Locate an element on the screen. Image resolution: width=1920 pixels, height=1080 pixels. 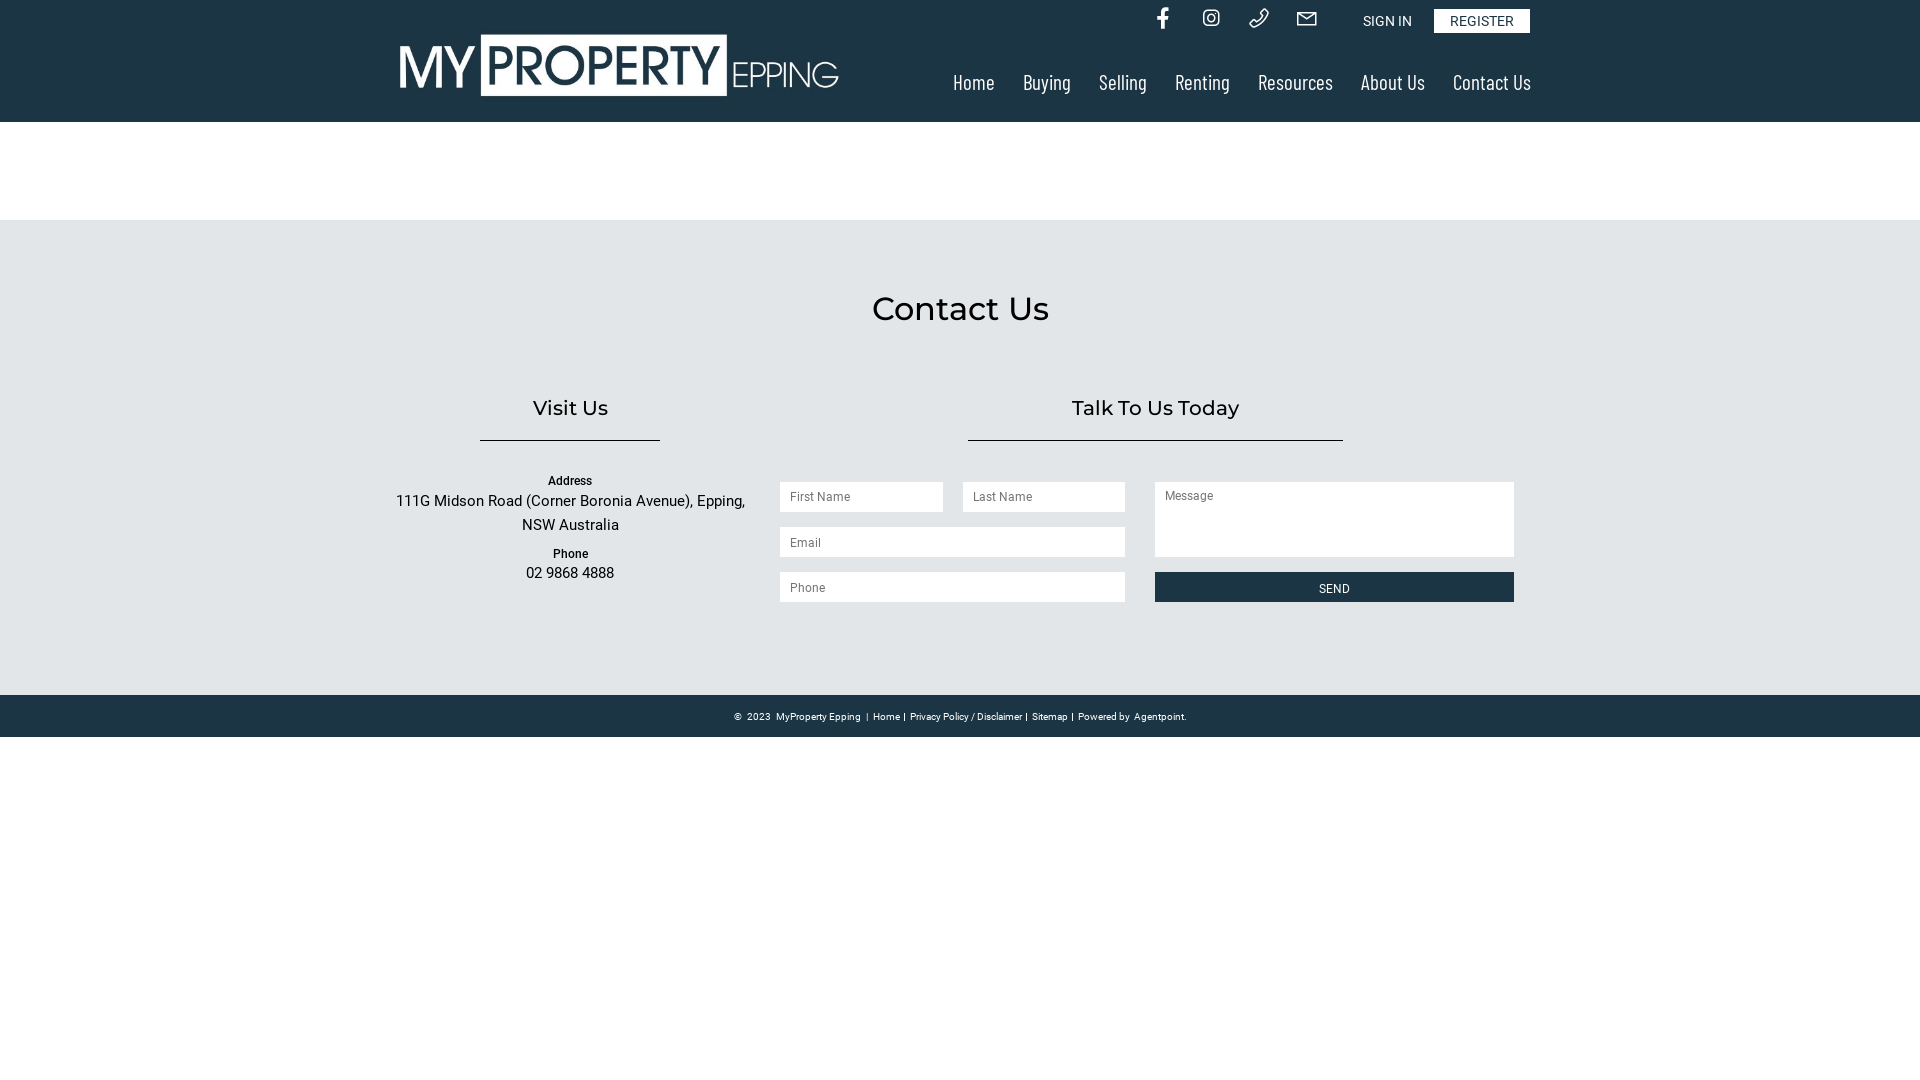
Privacy Policy / Disclaimer is located at coordinates (966, 716).